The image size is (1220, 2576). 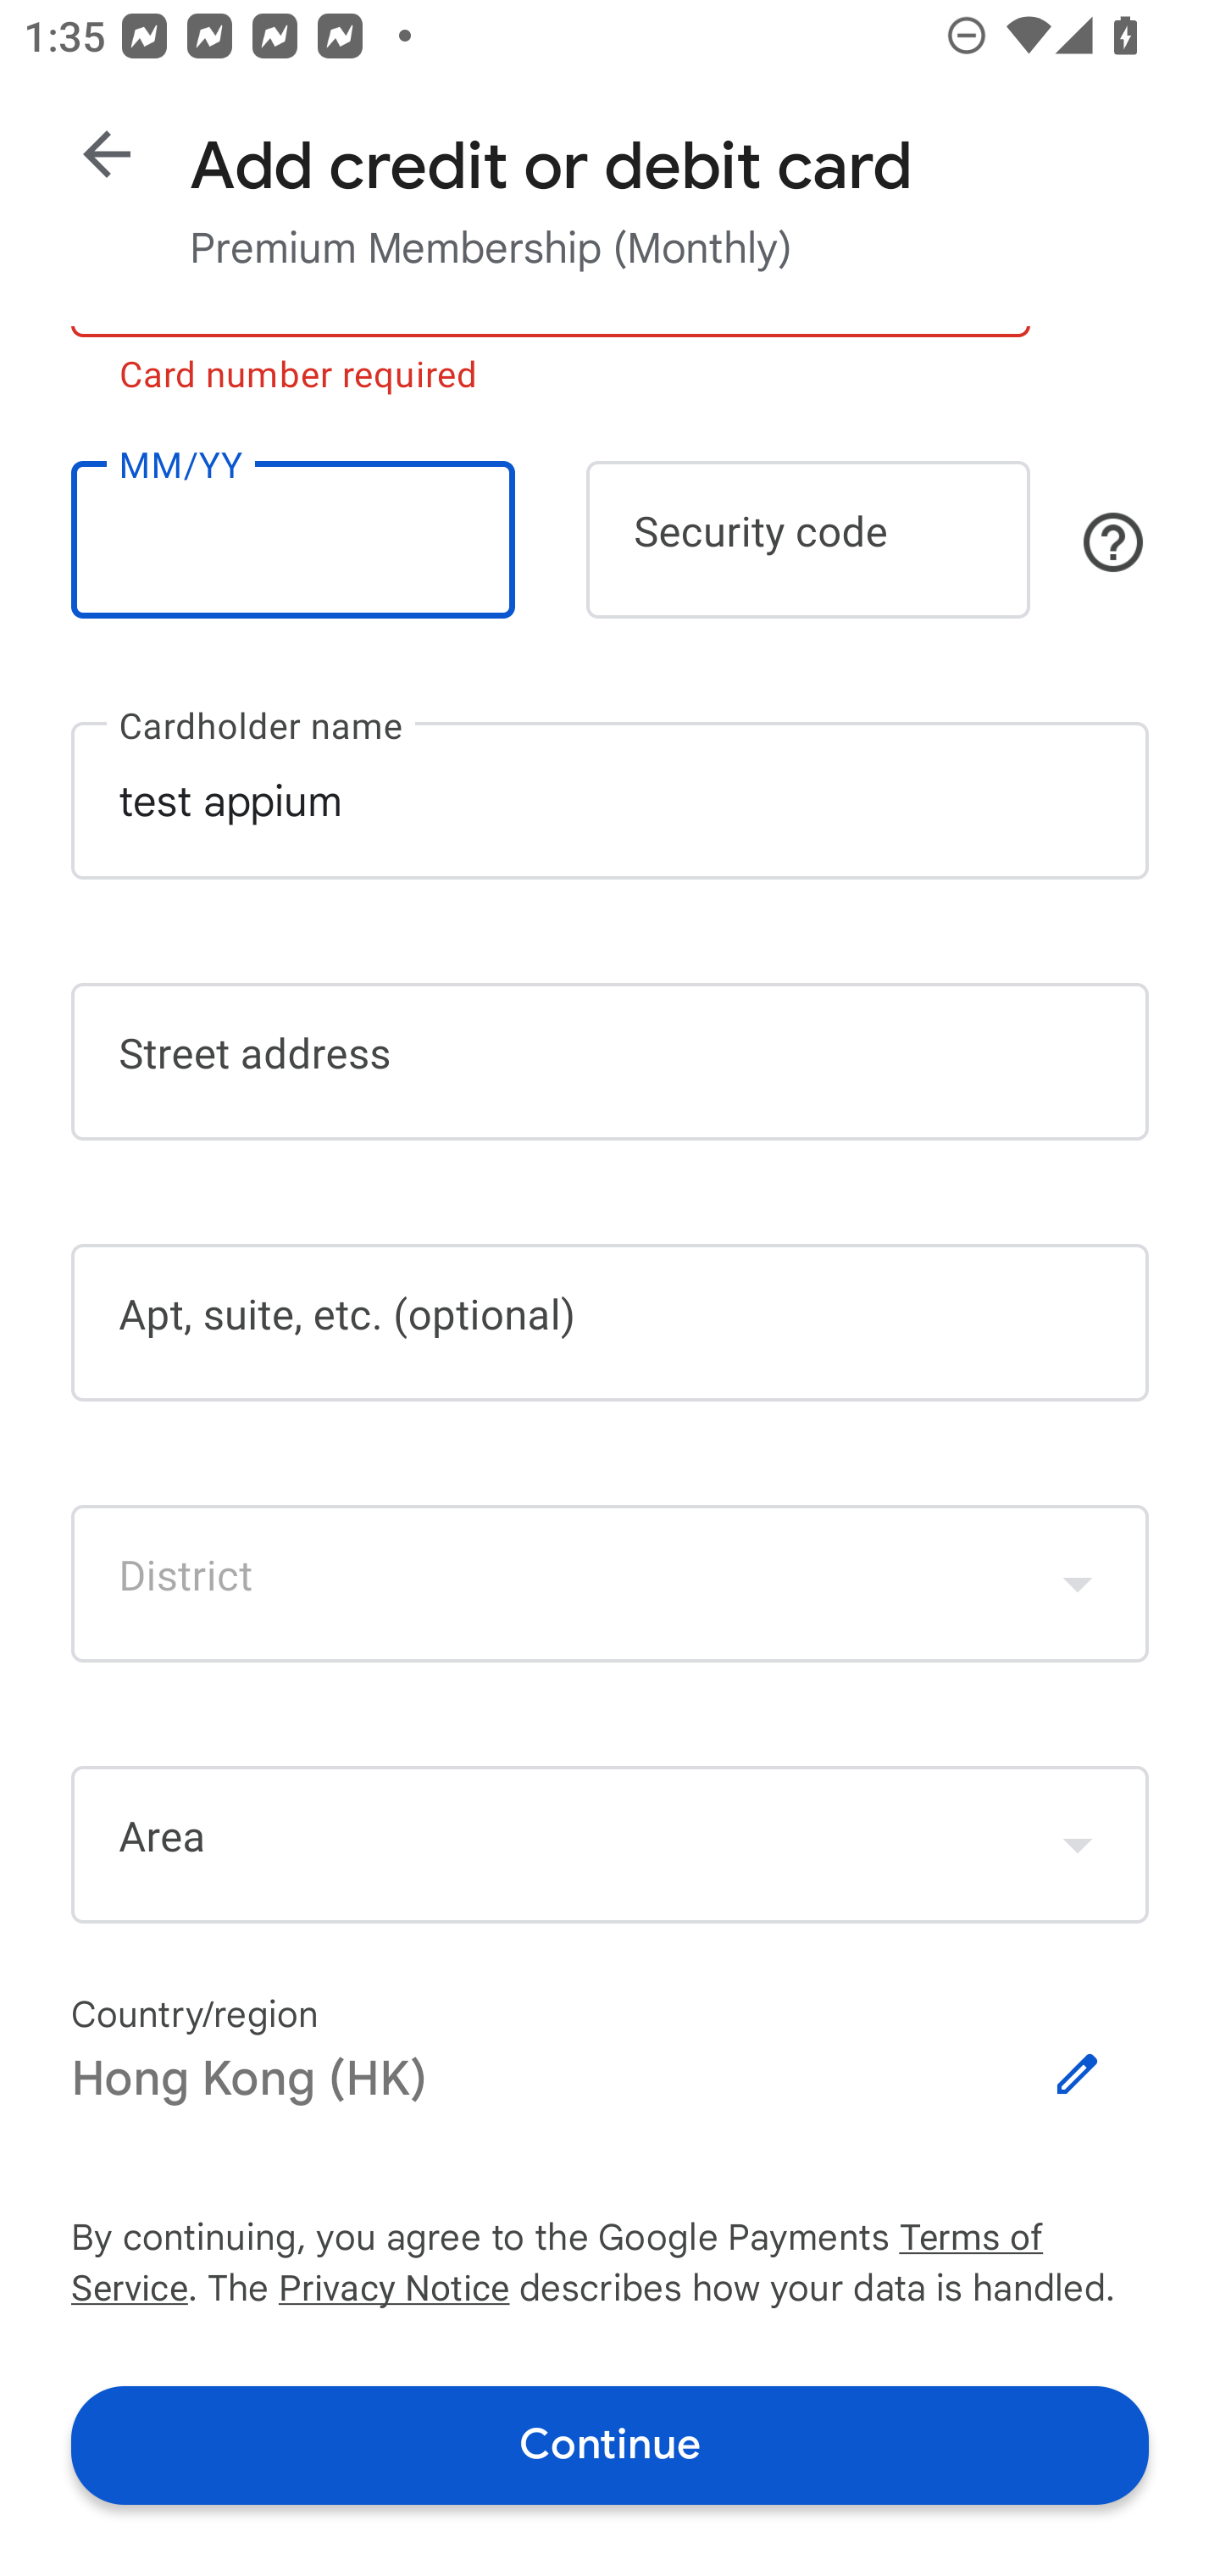 I want to click on country edit button, so click(x=1078, y=2074).